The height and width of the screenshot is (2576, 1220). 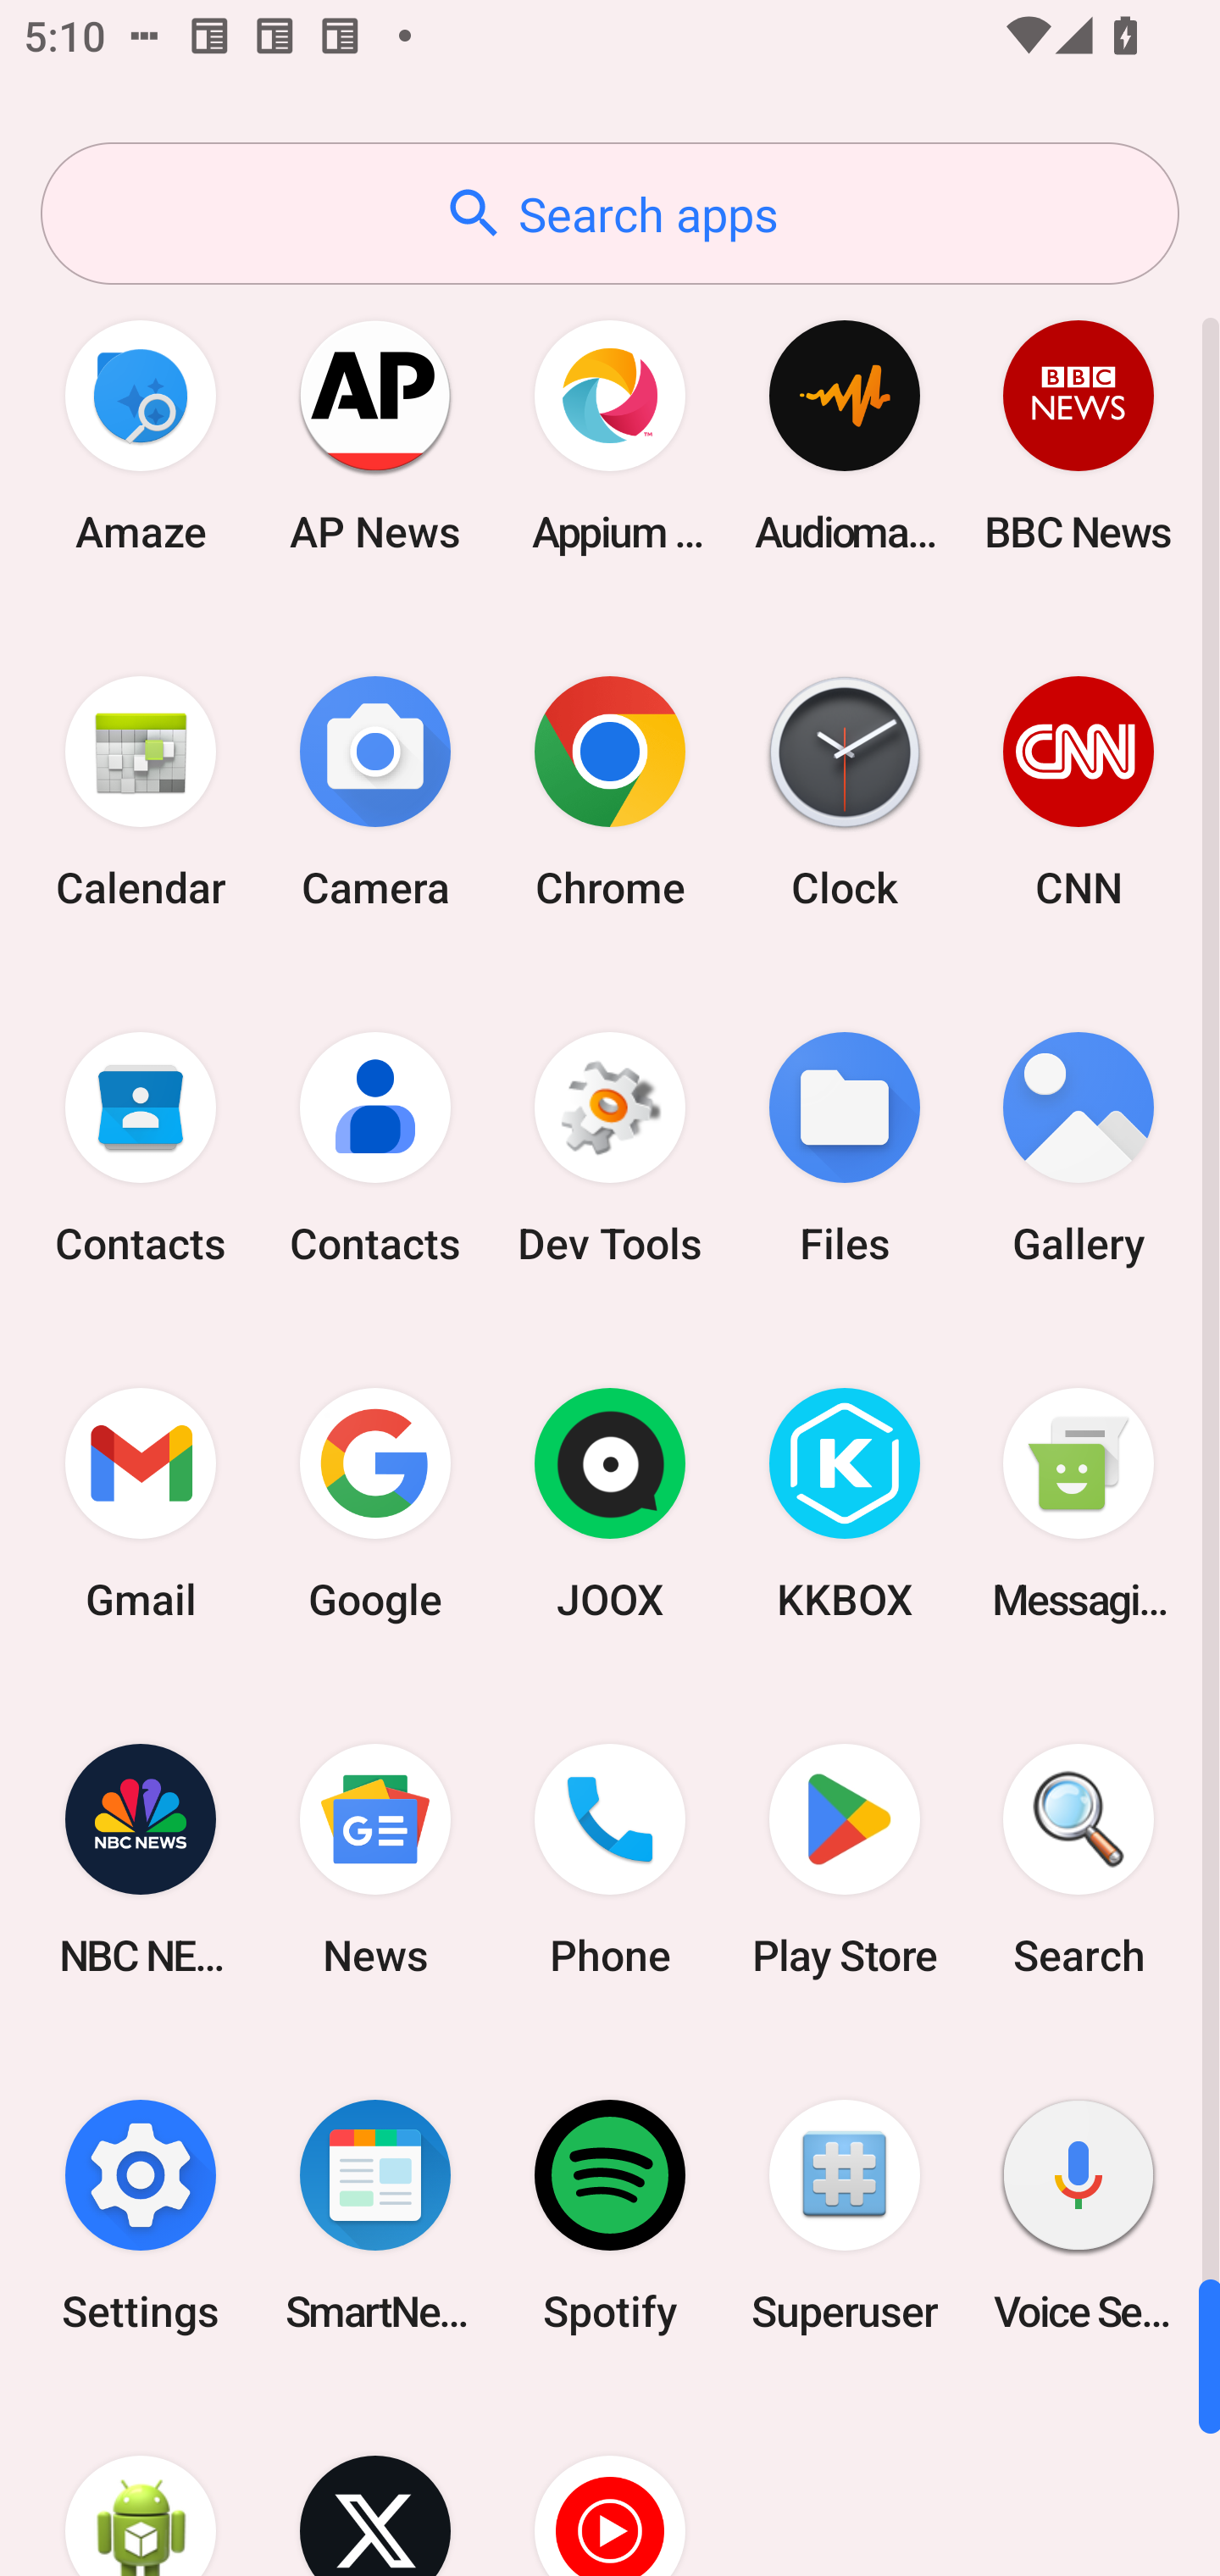 I want to click on AP News, so click(x=375, y=436).